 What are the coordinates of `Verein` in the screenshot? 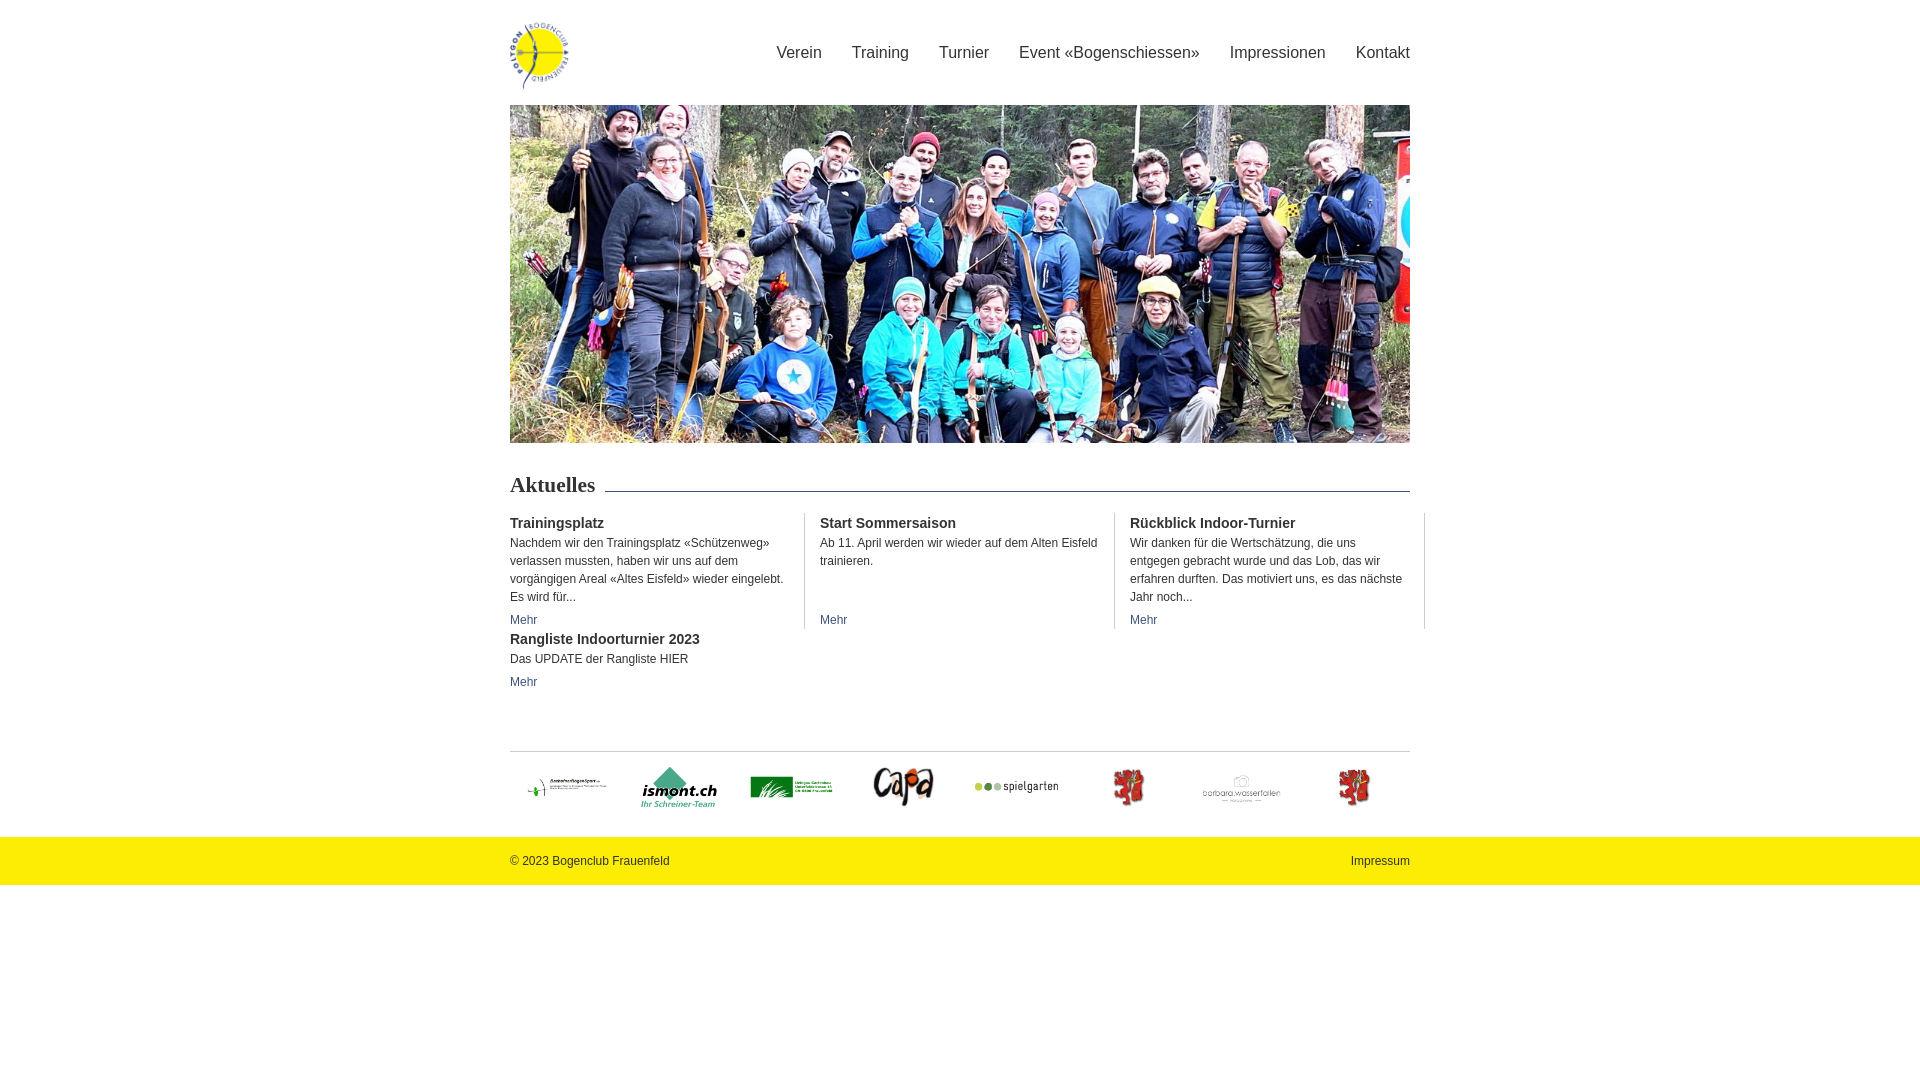 It's located at (798, 52).